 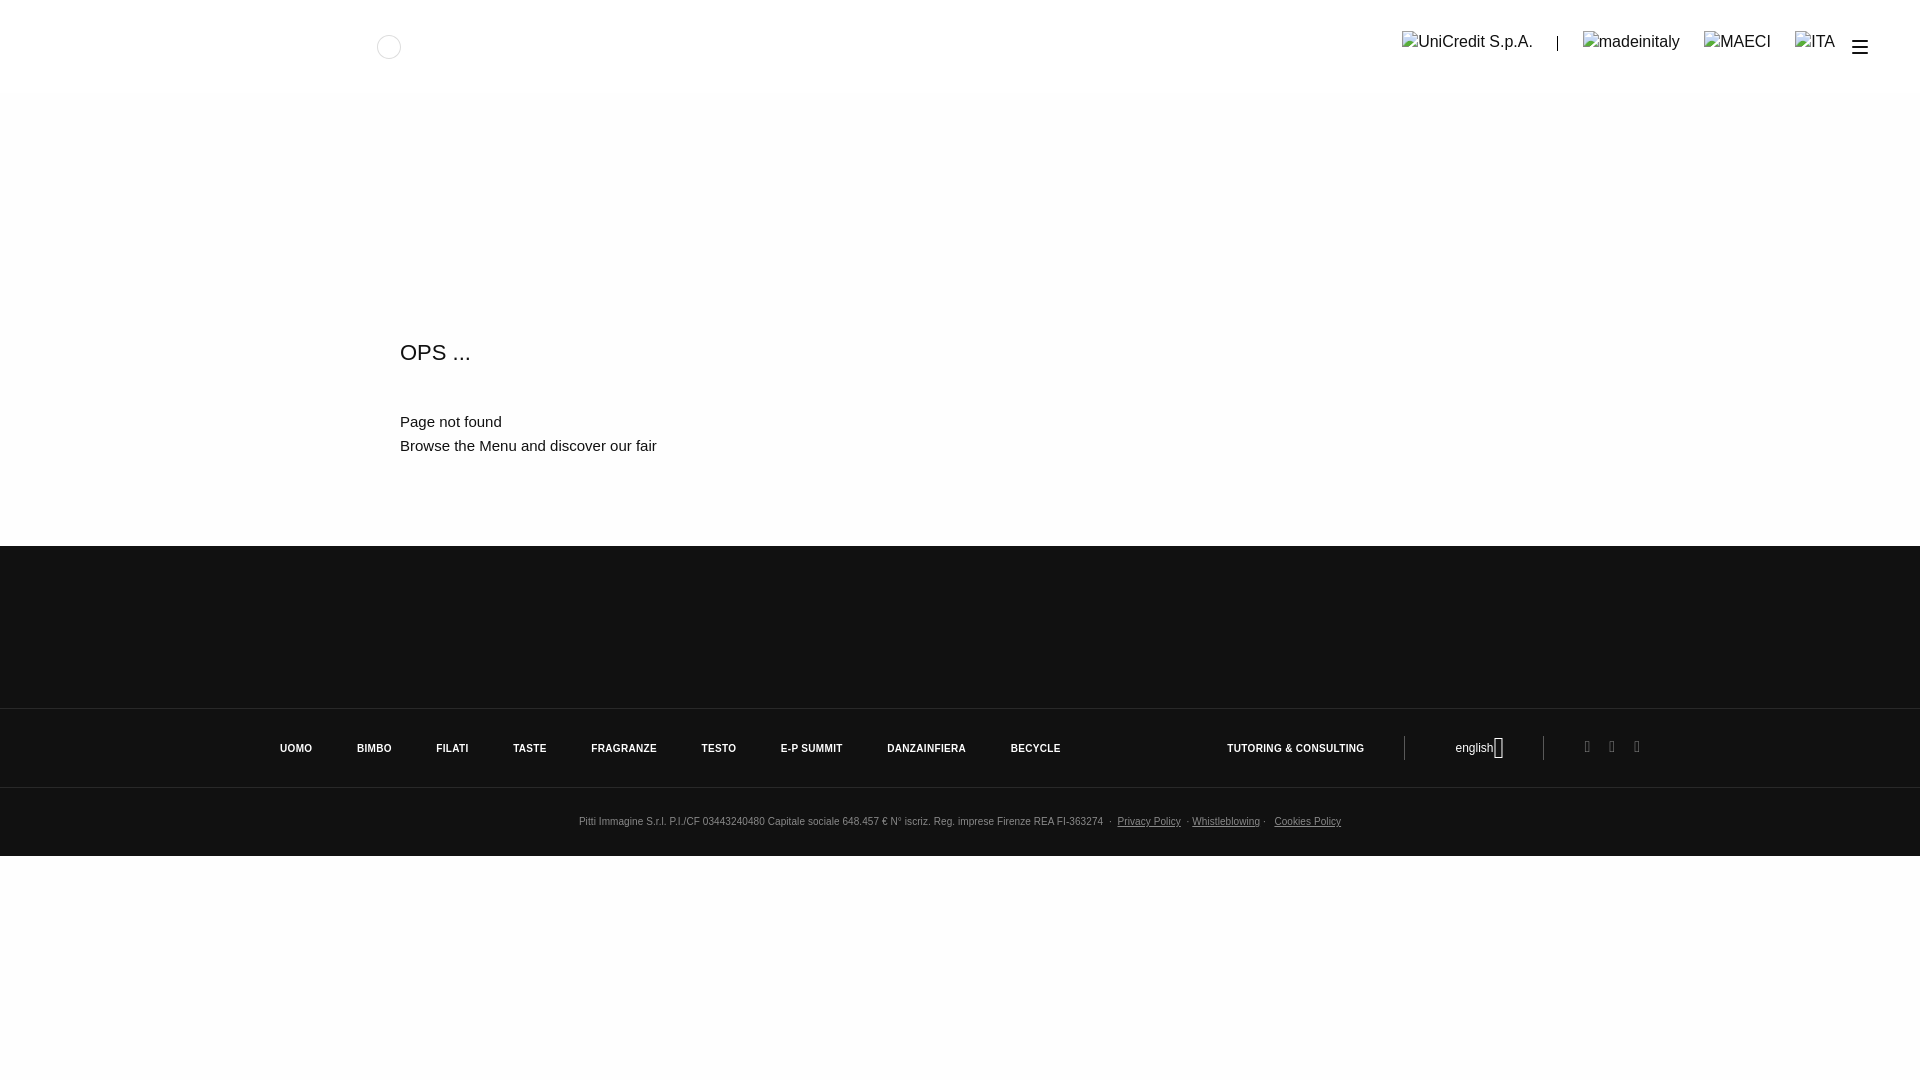 What do you see at coordinates (1036, 748) in the screenshot?
I see `BECYCLE` at bounding box center [1036, 748].